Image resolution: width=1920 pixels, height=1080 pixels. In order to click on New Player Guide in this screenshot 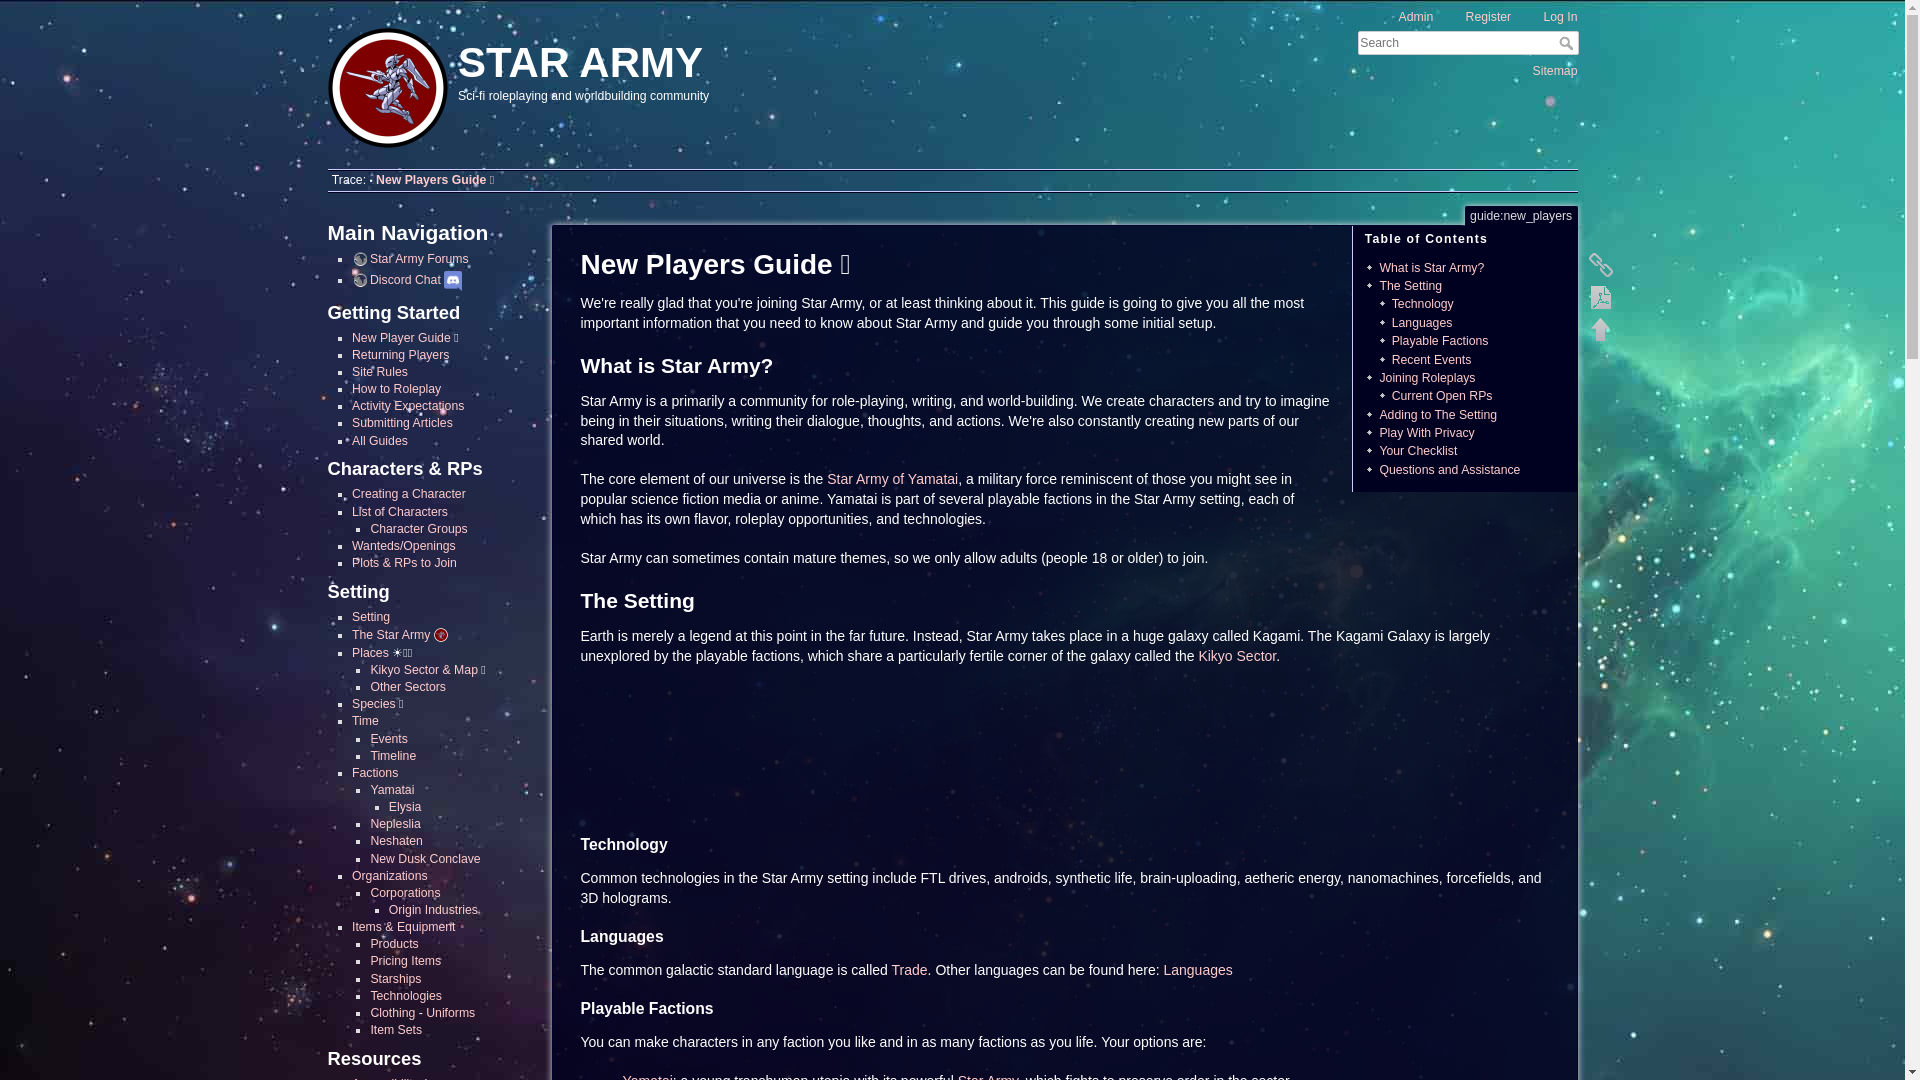, I will do `click(401, 337)`.